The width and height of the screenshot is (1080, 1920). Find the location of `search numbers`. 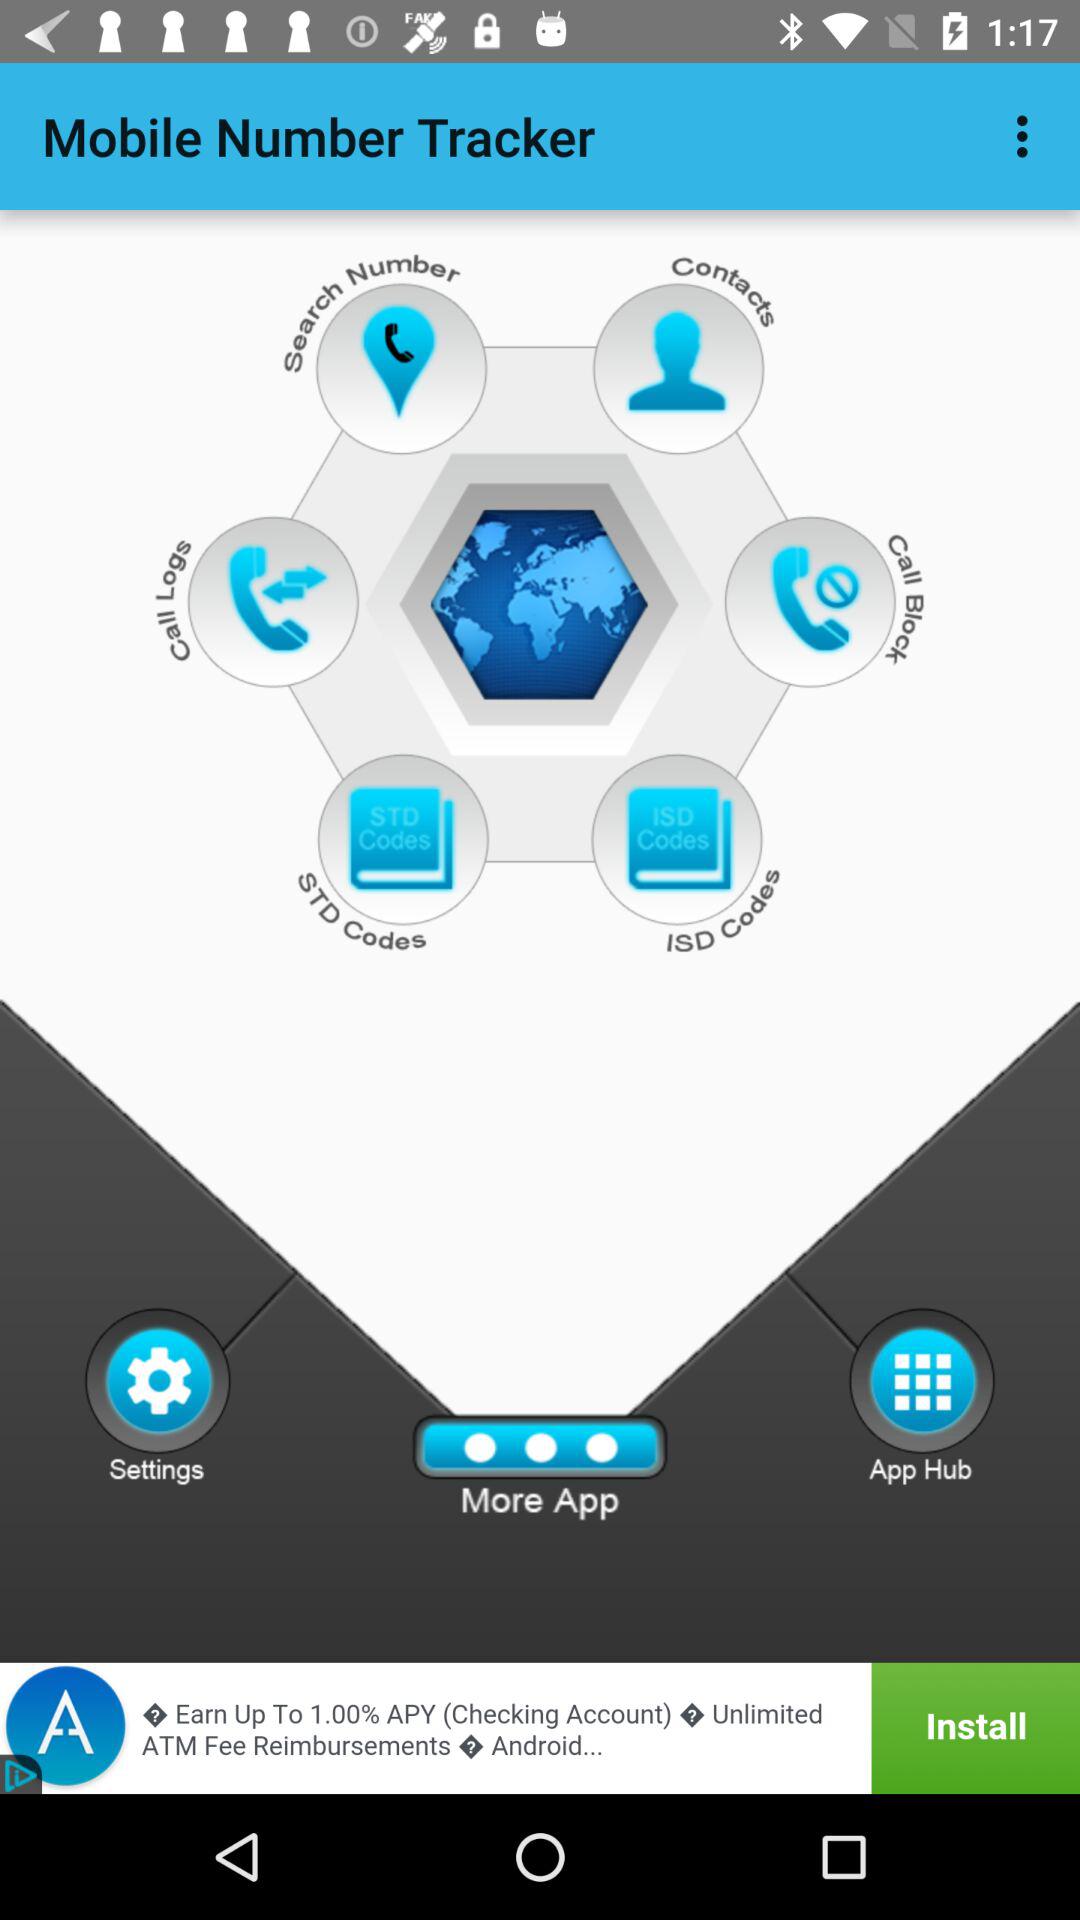

search numbers is located at coordinates (400, 362).